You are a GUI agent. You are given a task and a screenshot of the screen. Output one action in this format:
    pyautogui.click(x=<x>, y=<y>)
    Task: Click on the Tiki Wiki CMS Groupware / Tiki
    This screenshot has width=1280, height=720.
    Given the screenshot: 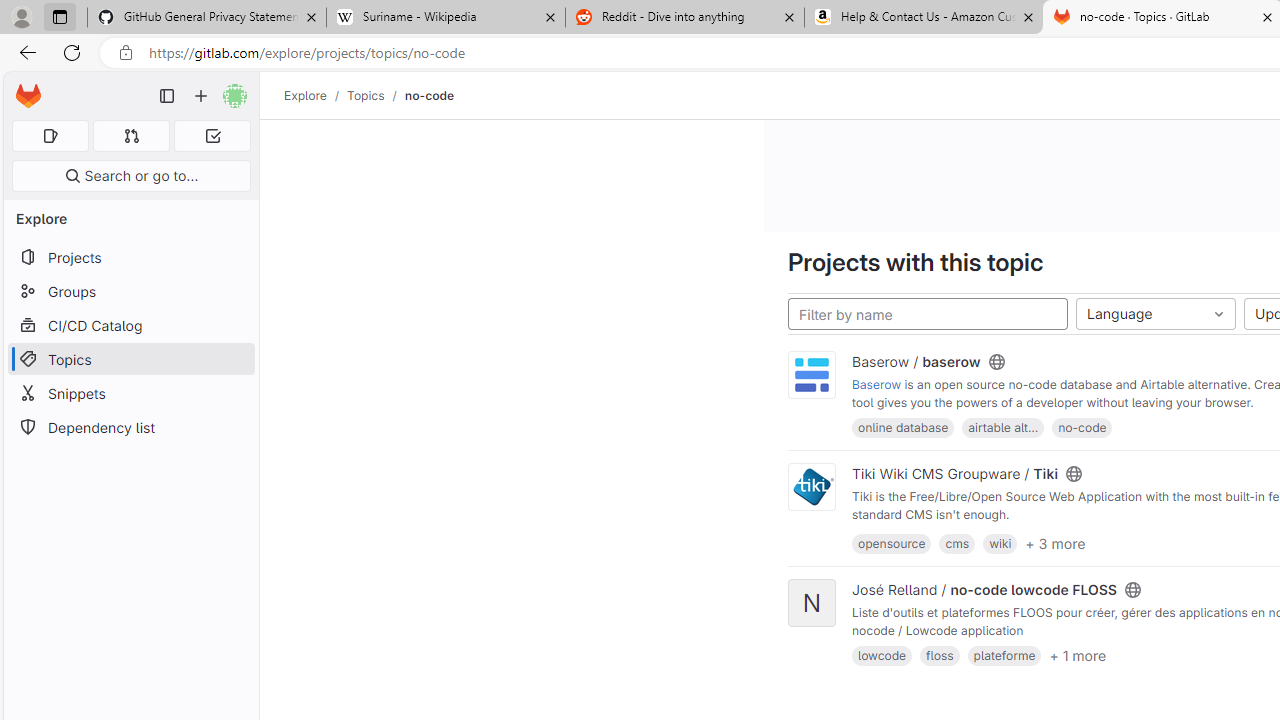 What is the action you would take?
    pyautogui.click(x=955, y=474)
    